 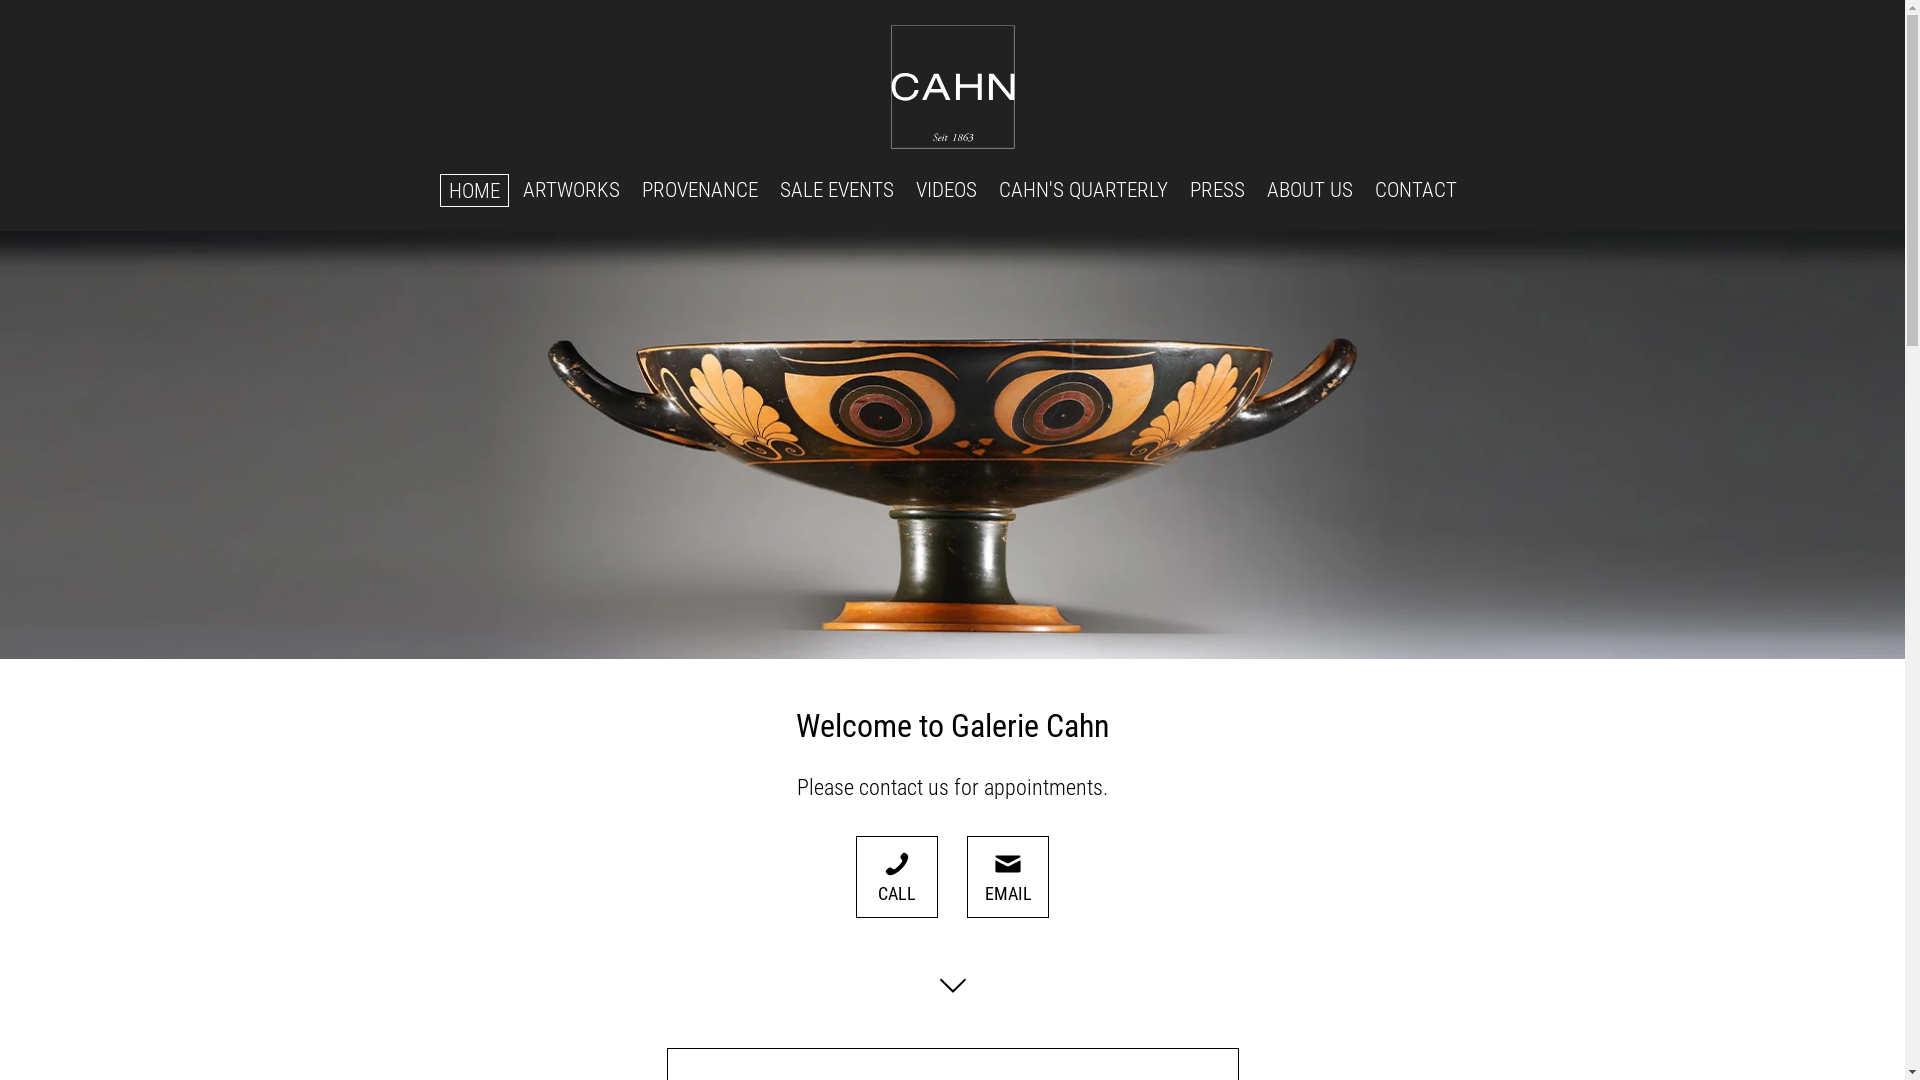 I want to click on PRESS, so click(x=1218, y=190).